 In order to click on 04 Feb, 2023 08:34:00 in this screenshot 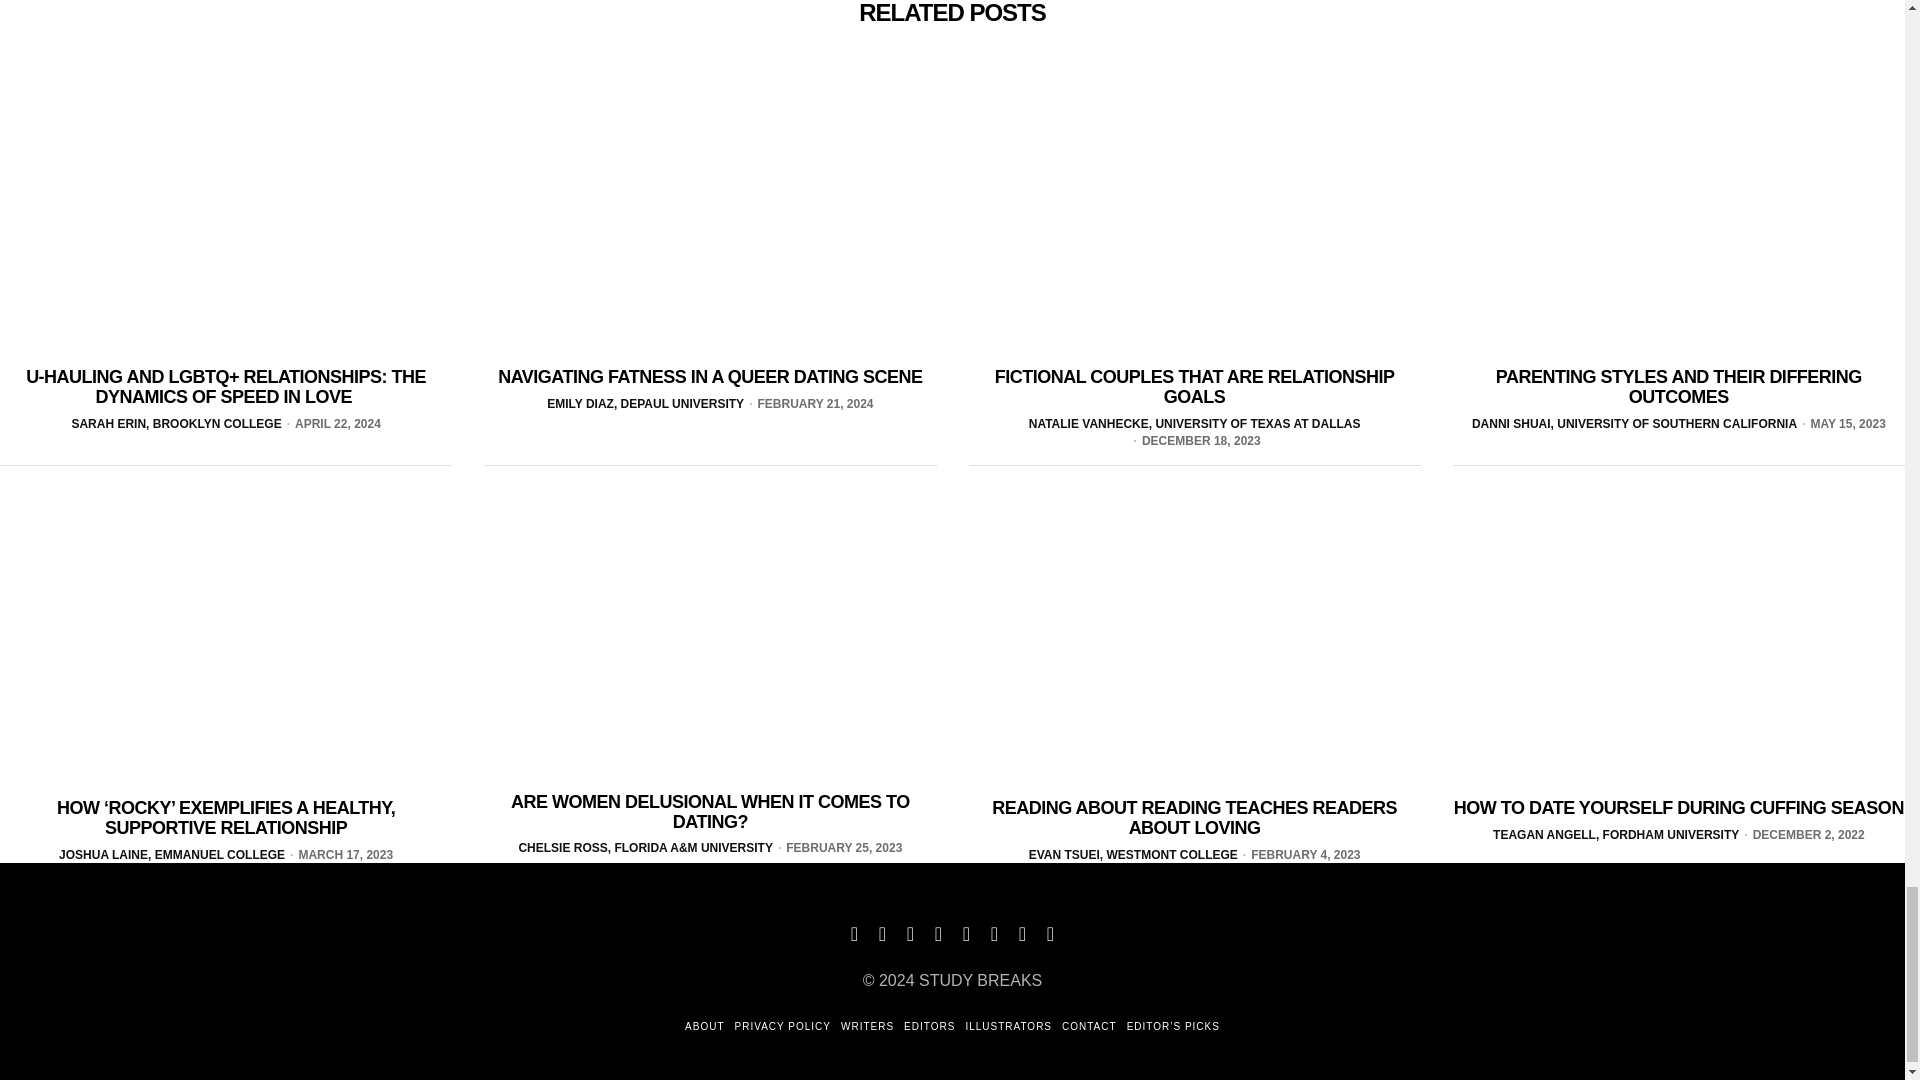, I will do `click(1300, 854)`.